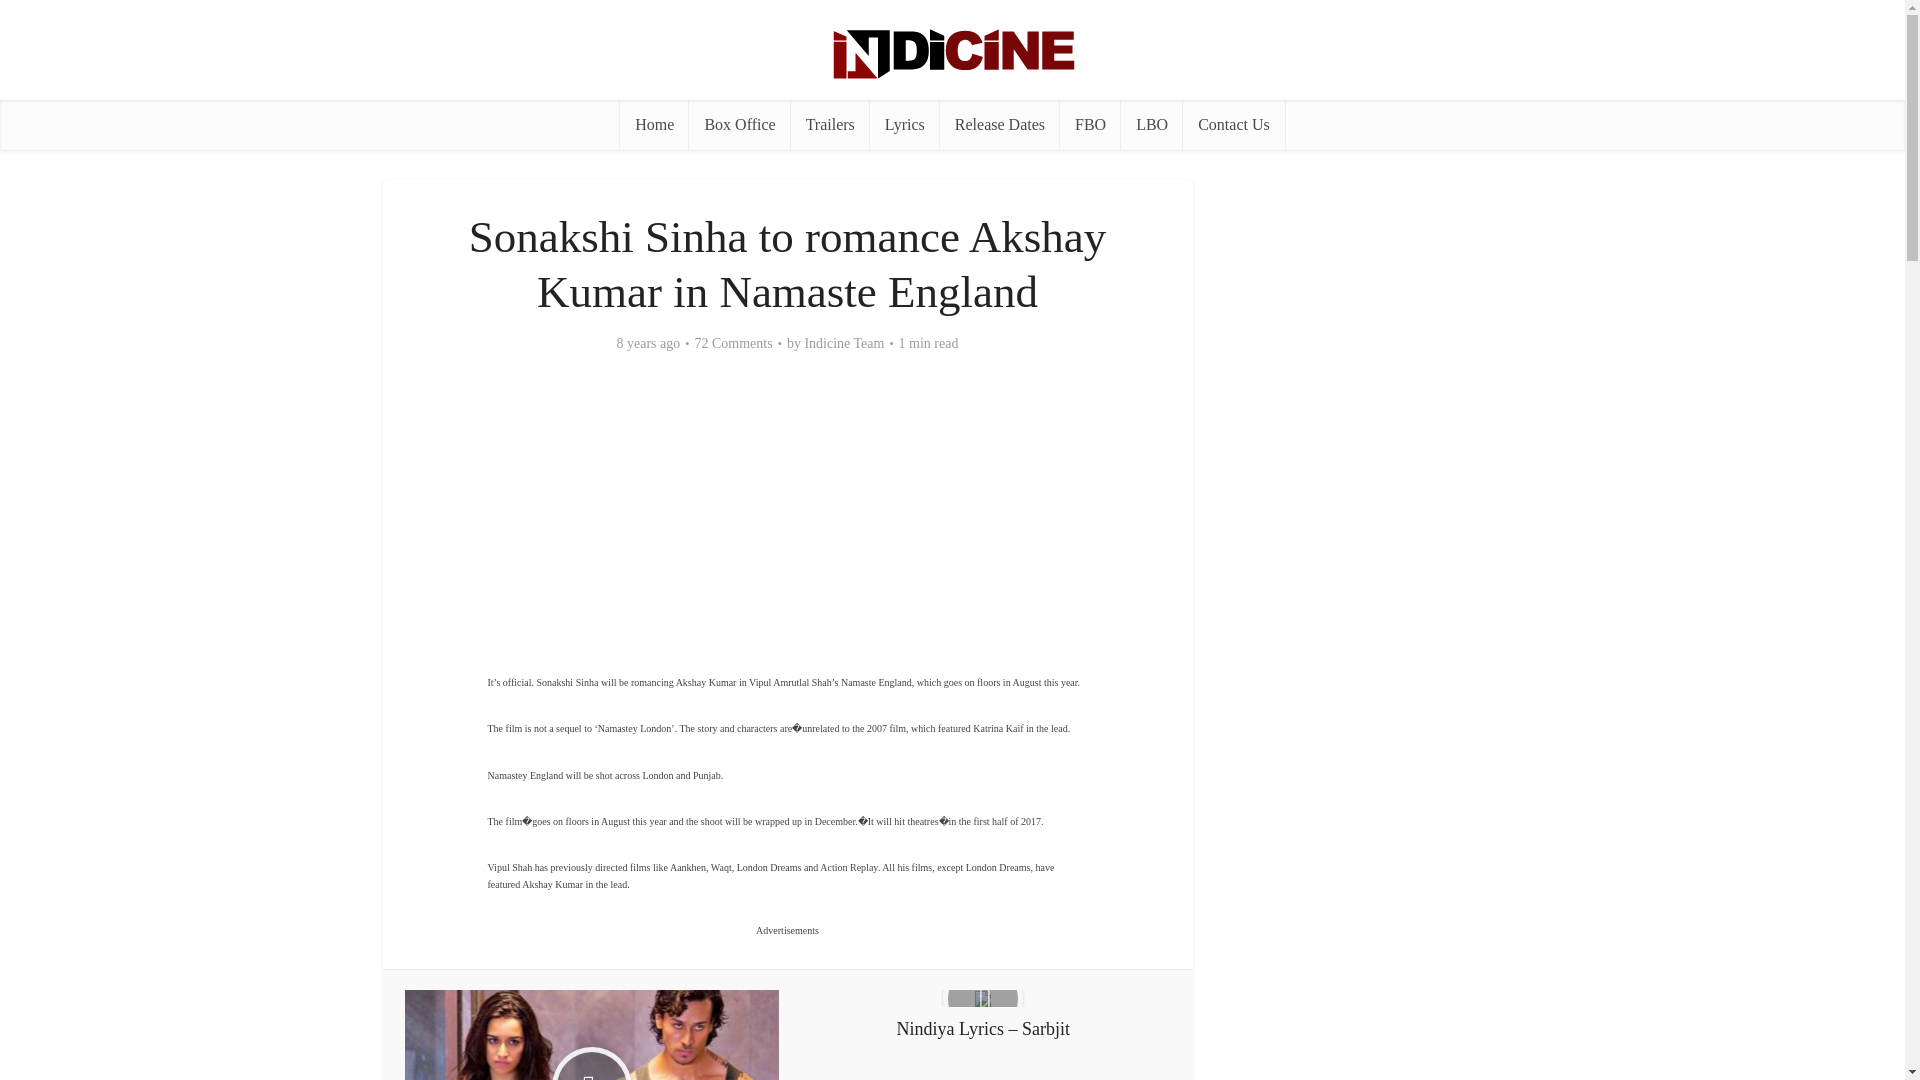 This screenshot has width=1920, height=1080. I want to click on 72 Comments, so click(732, 344).